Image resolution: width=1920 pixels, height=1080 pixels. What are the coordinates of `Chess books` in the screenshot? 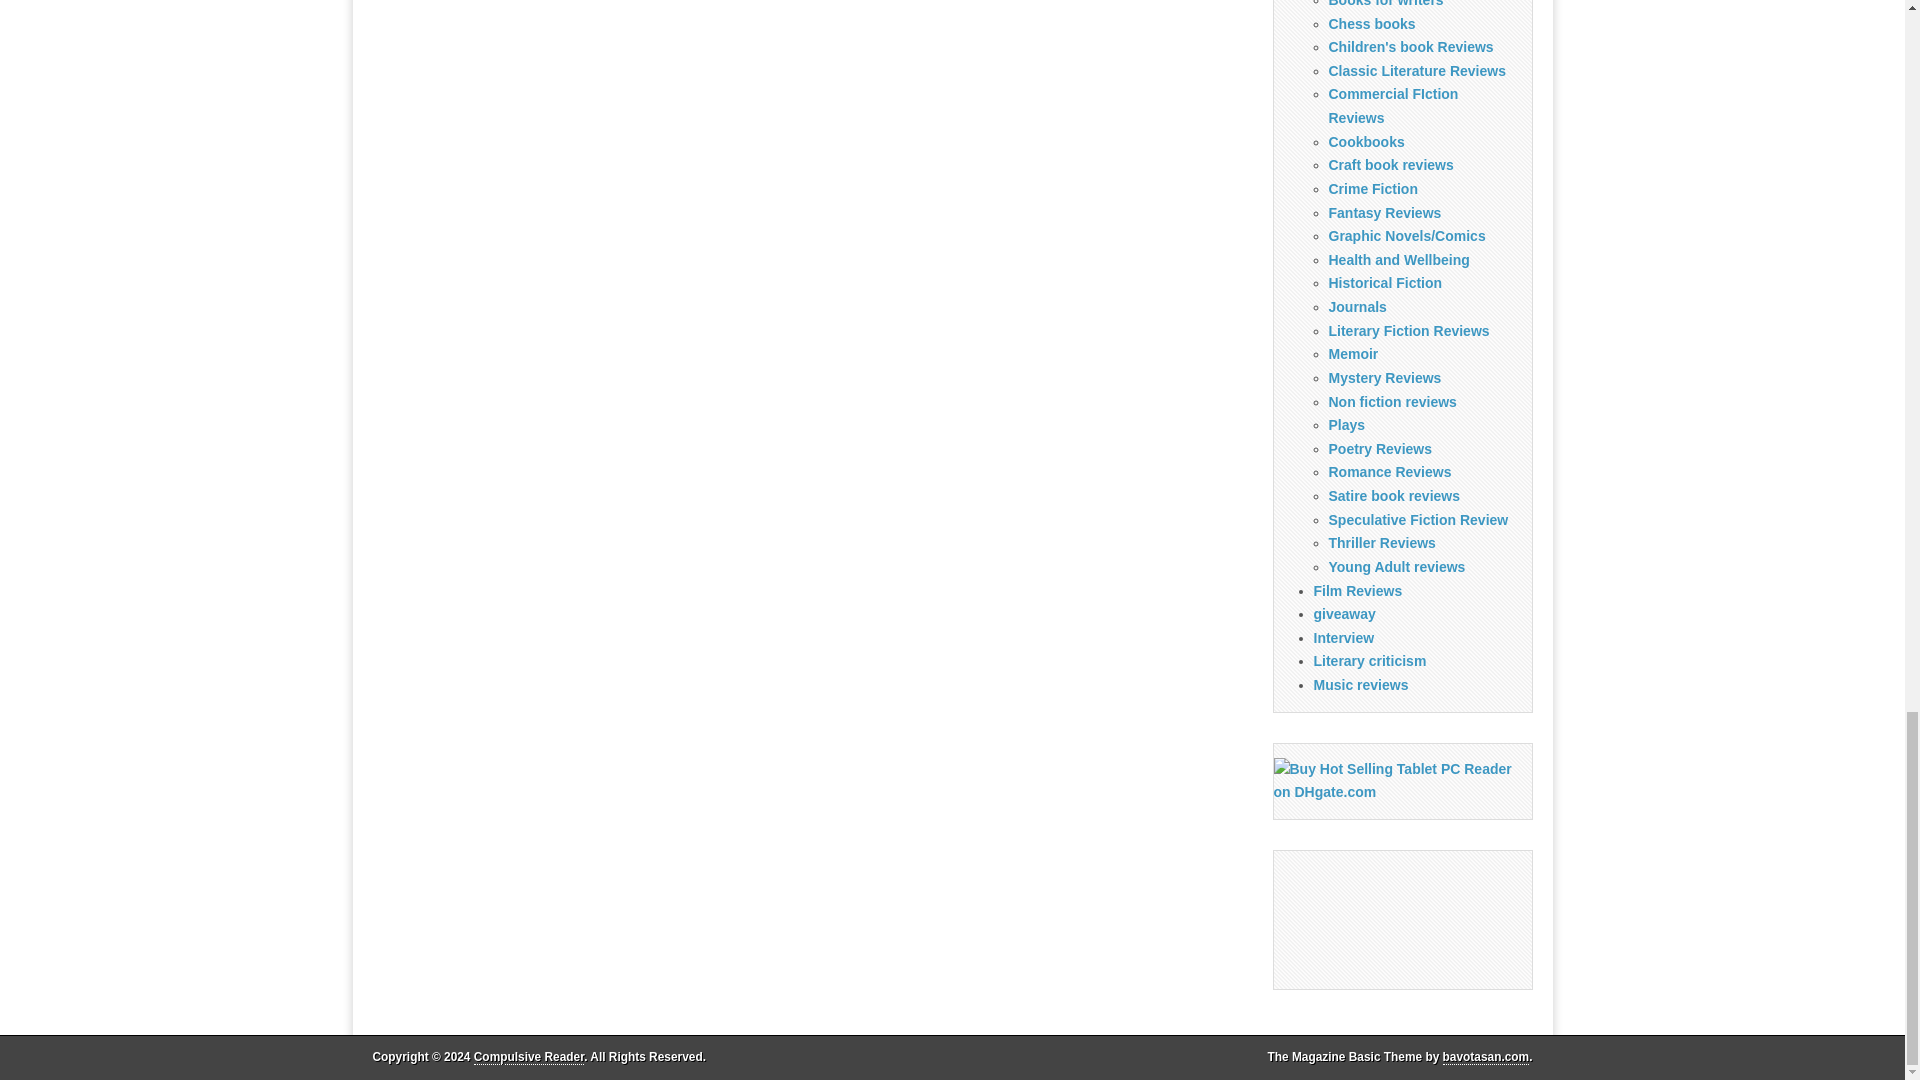 It's located at (1372, 24).